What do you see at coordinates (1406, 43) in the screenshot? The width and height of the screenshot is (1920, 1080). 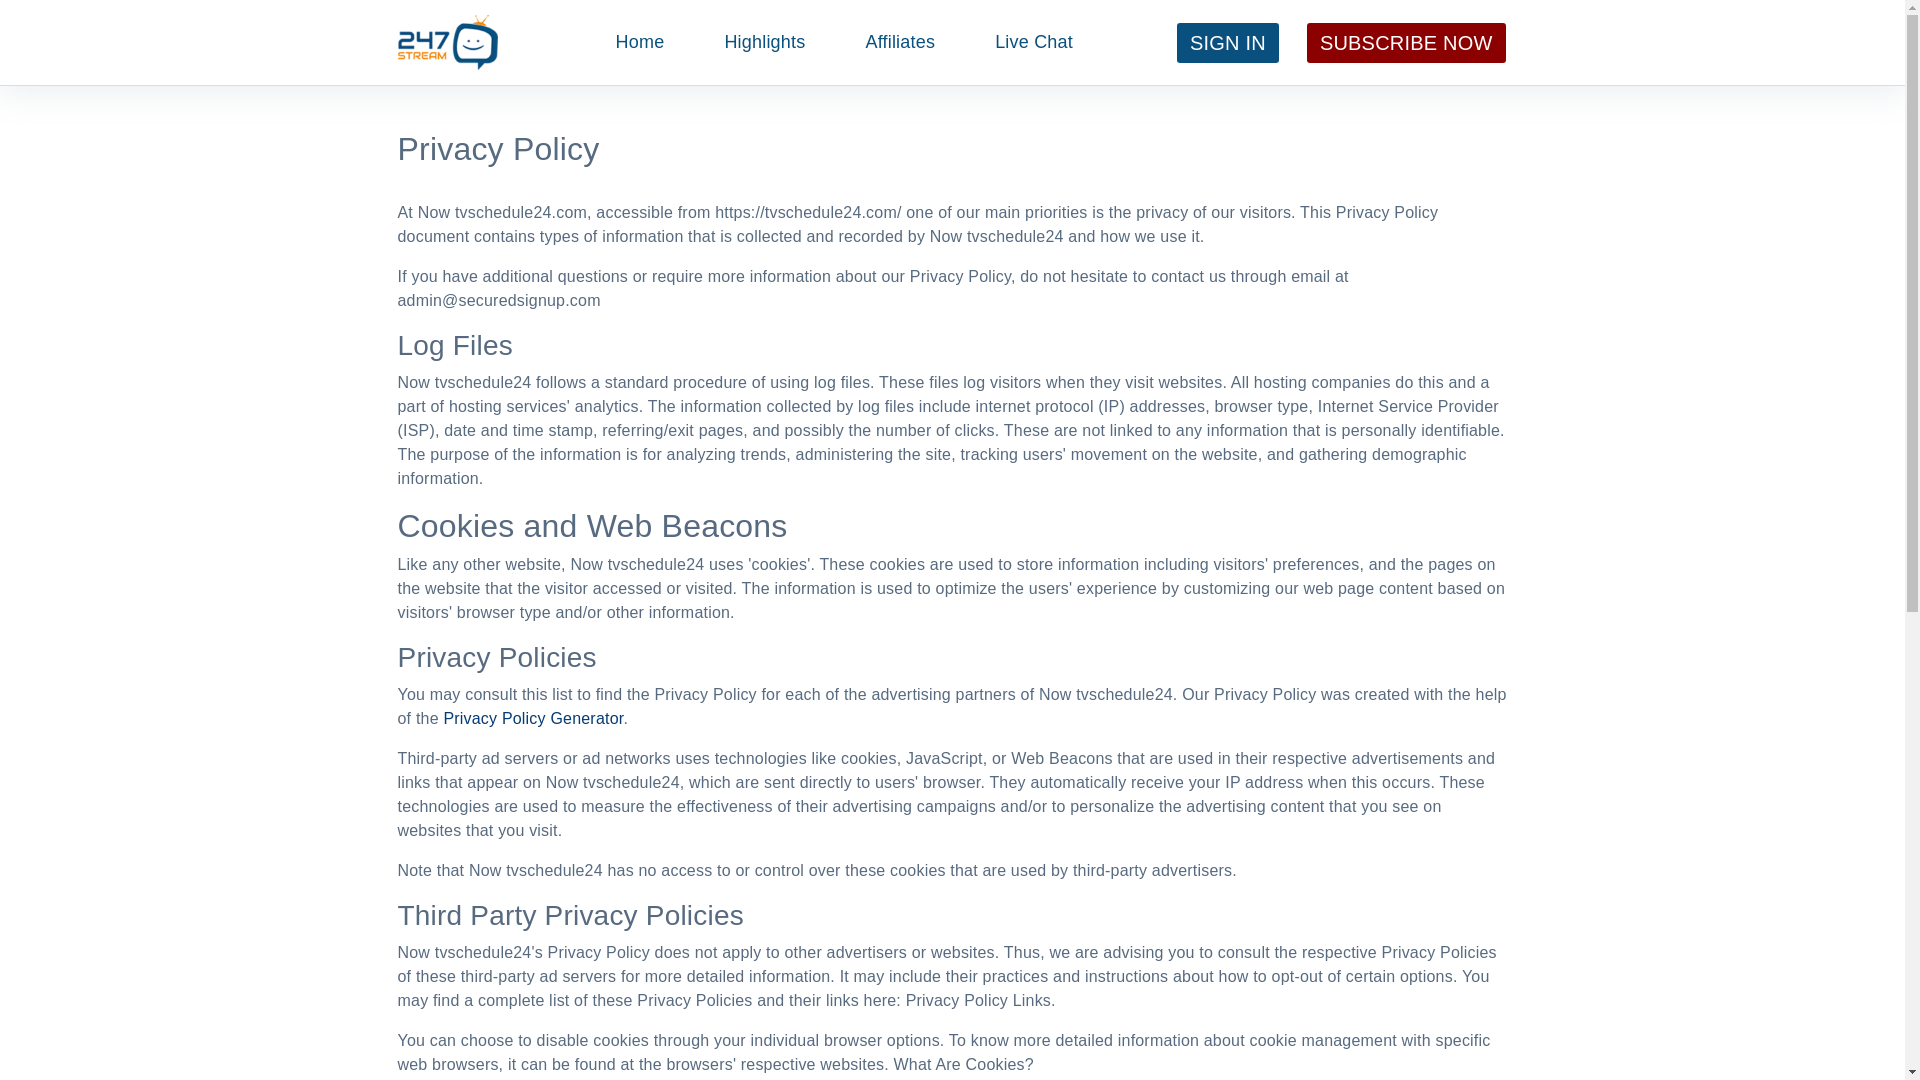 I see `SUBSCRIBE NOW` at bounding box center [1406, 43].